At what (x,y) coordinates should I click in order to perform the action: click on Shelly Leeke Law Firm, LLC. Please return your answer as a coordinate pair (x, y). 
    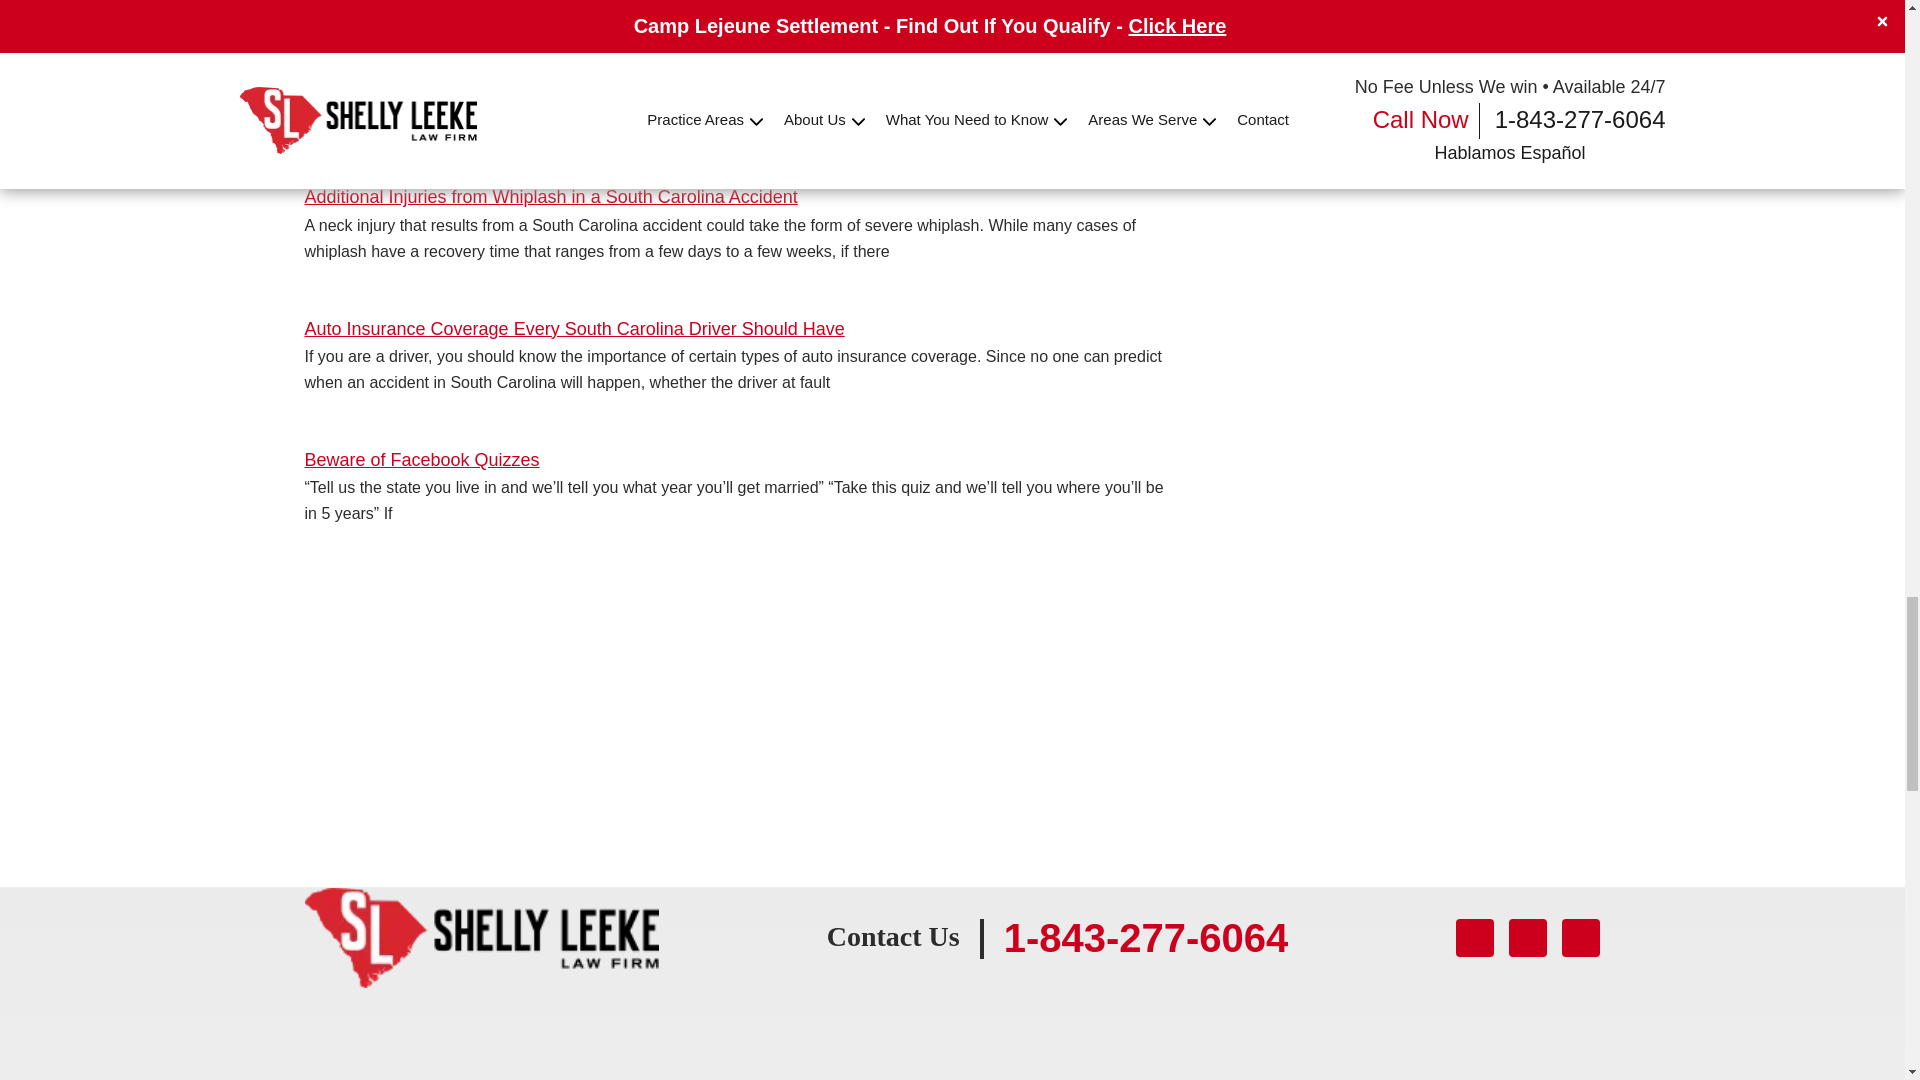
    Looking at the image, I should click on (480, 938).